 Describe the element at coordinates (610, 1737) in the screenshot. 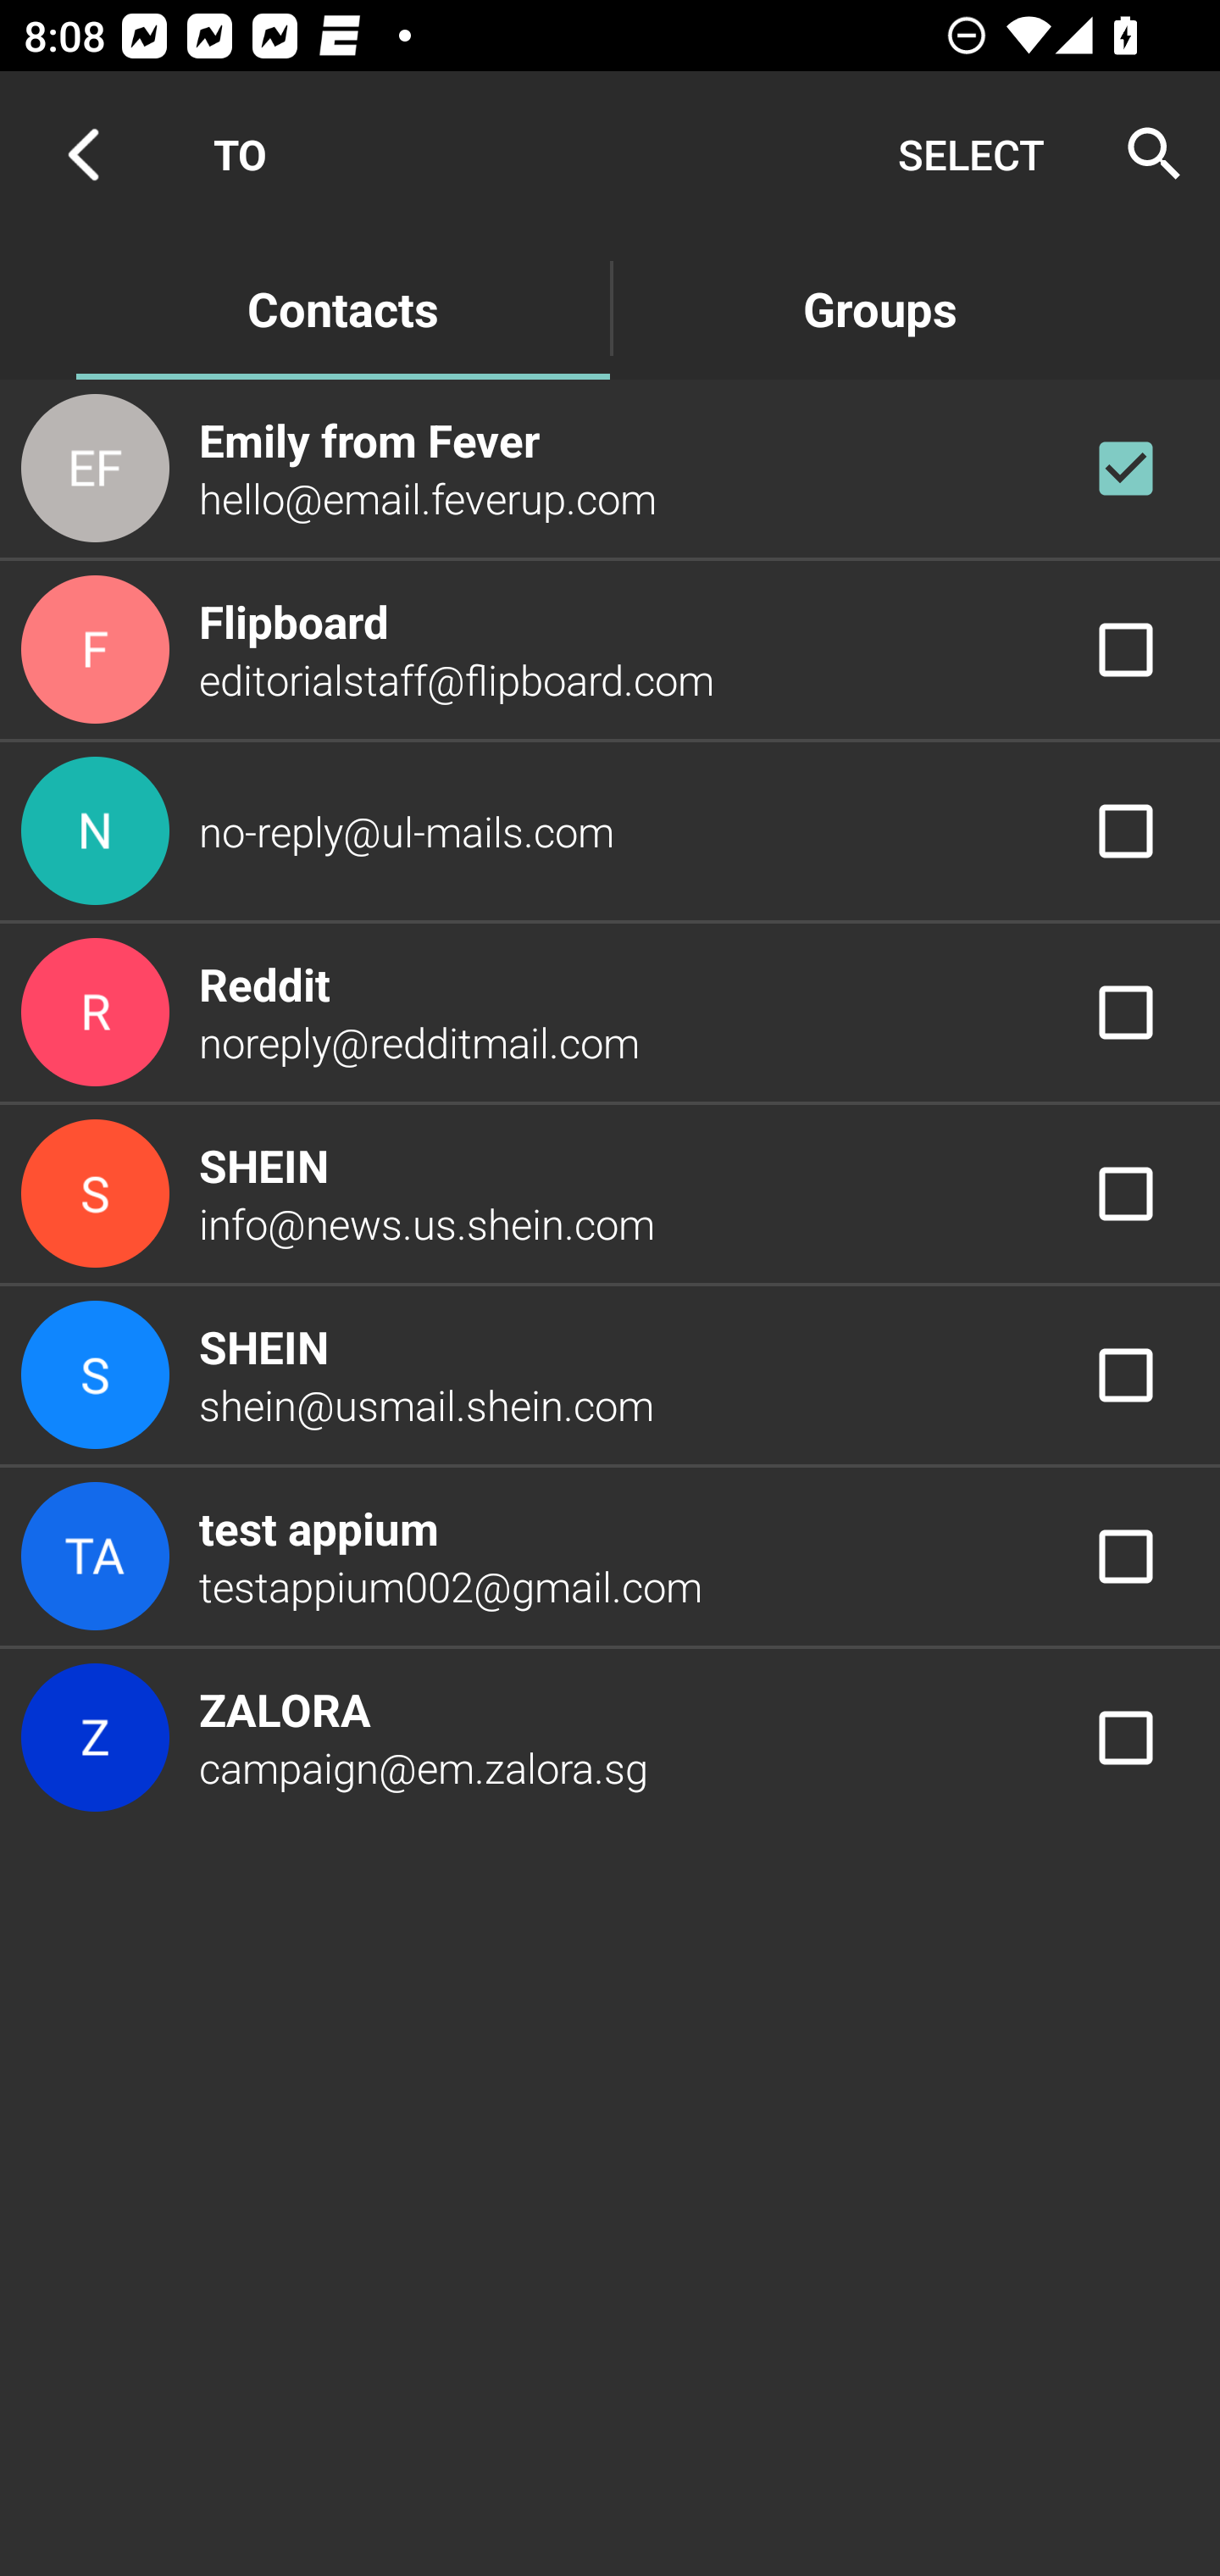

I see `ZALORA campaign@em.zalora.sg` at that location.